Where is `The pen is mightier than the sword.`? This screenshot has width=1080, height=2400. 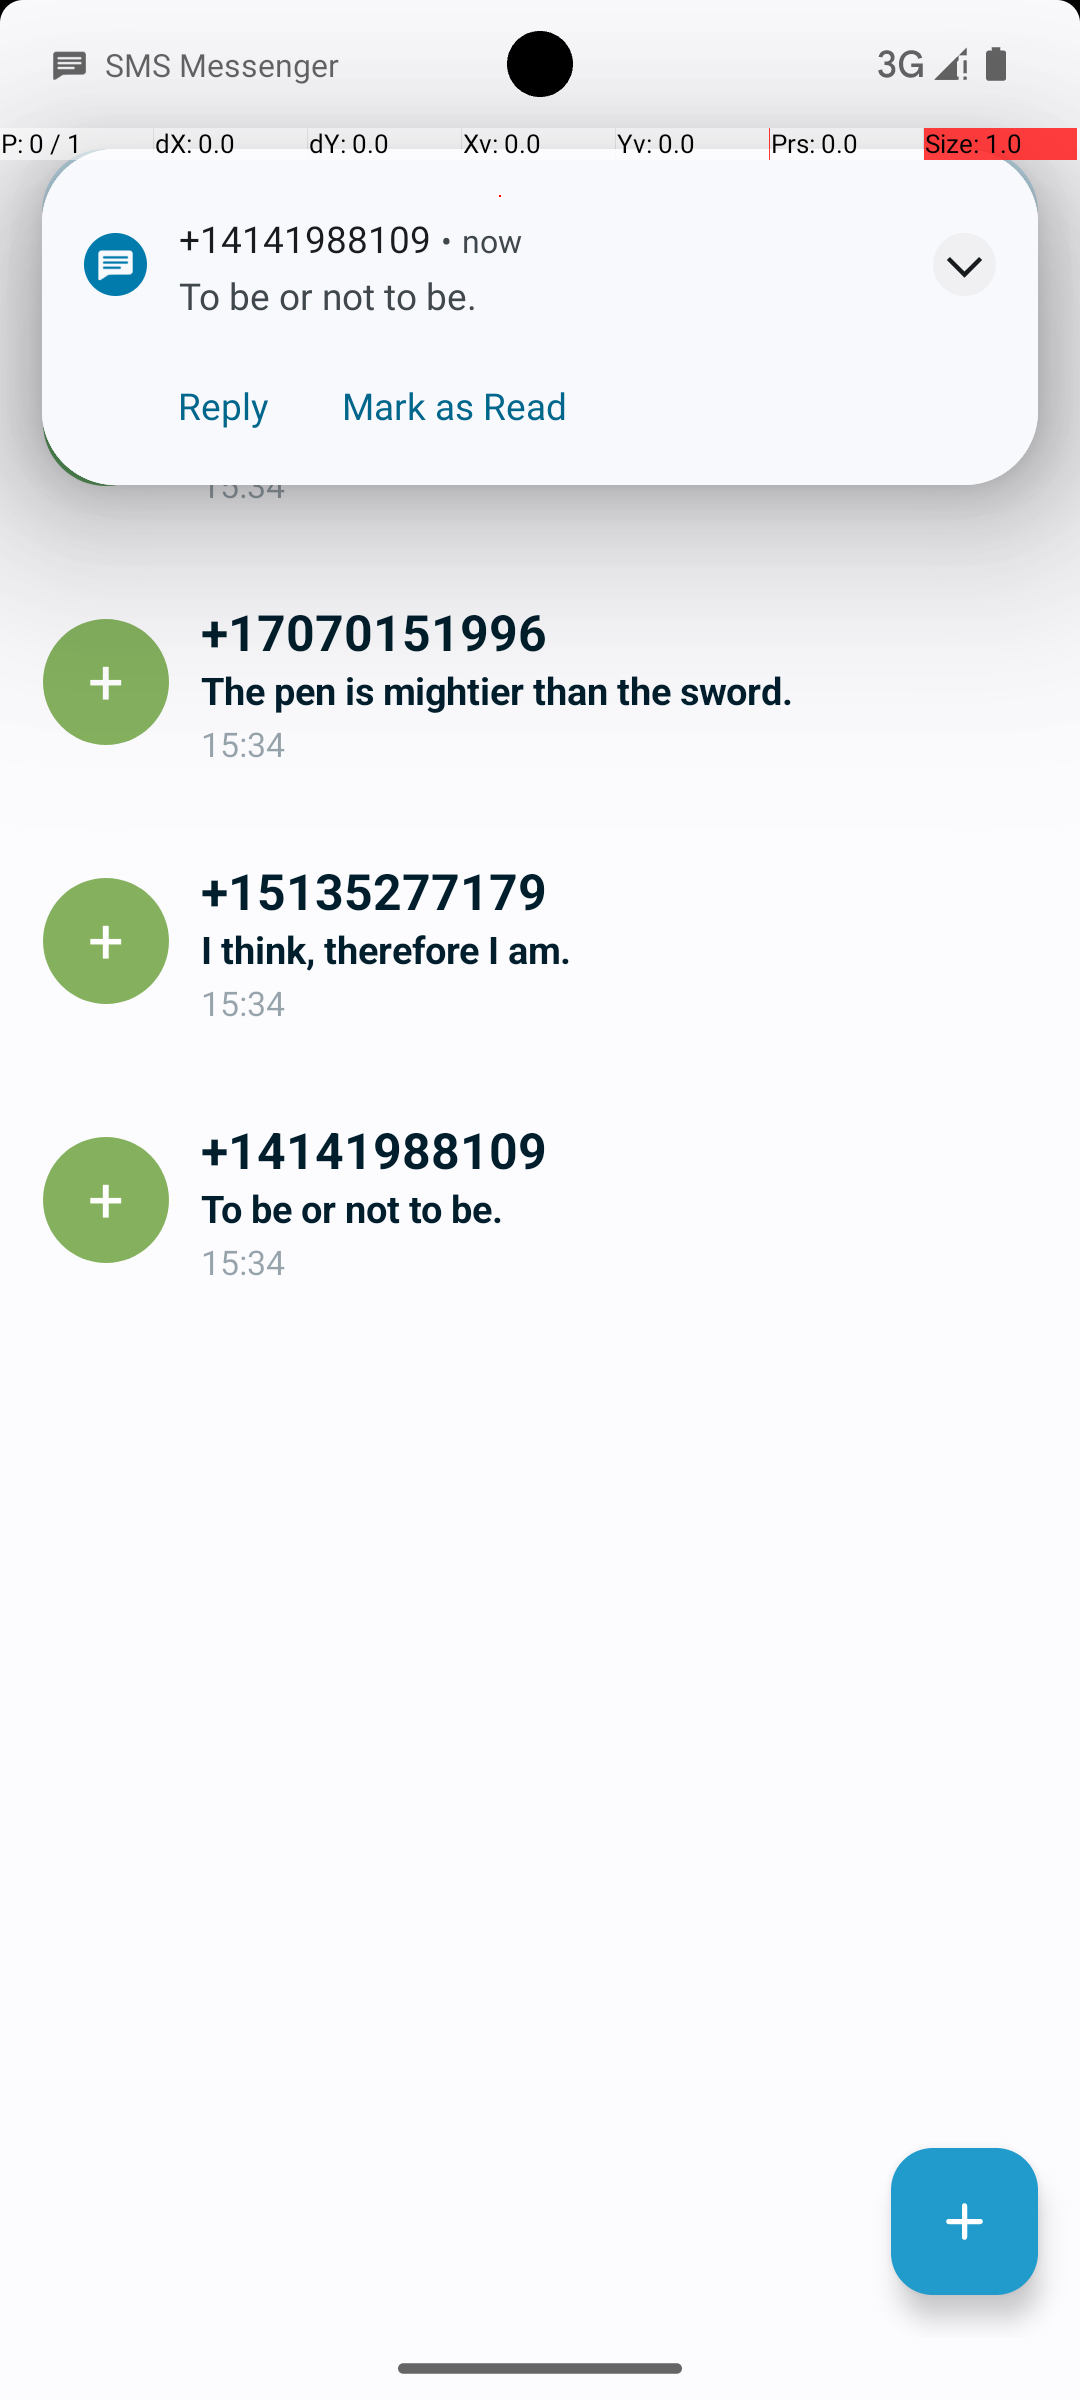
The pen is mightier than the sword. is located at coordinates (624, 690).